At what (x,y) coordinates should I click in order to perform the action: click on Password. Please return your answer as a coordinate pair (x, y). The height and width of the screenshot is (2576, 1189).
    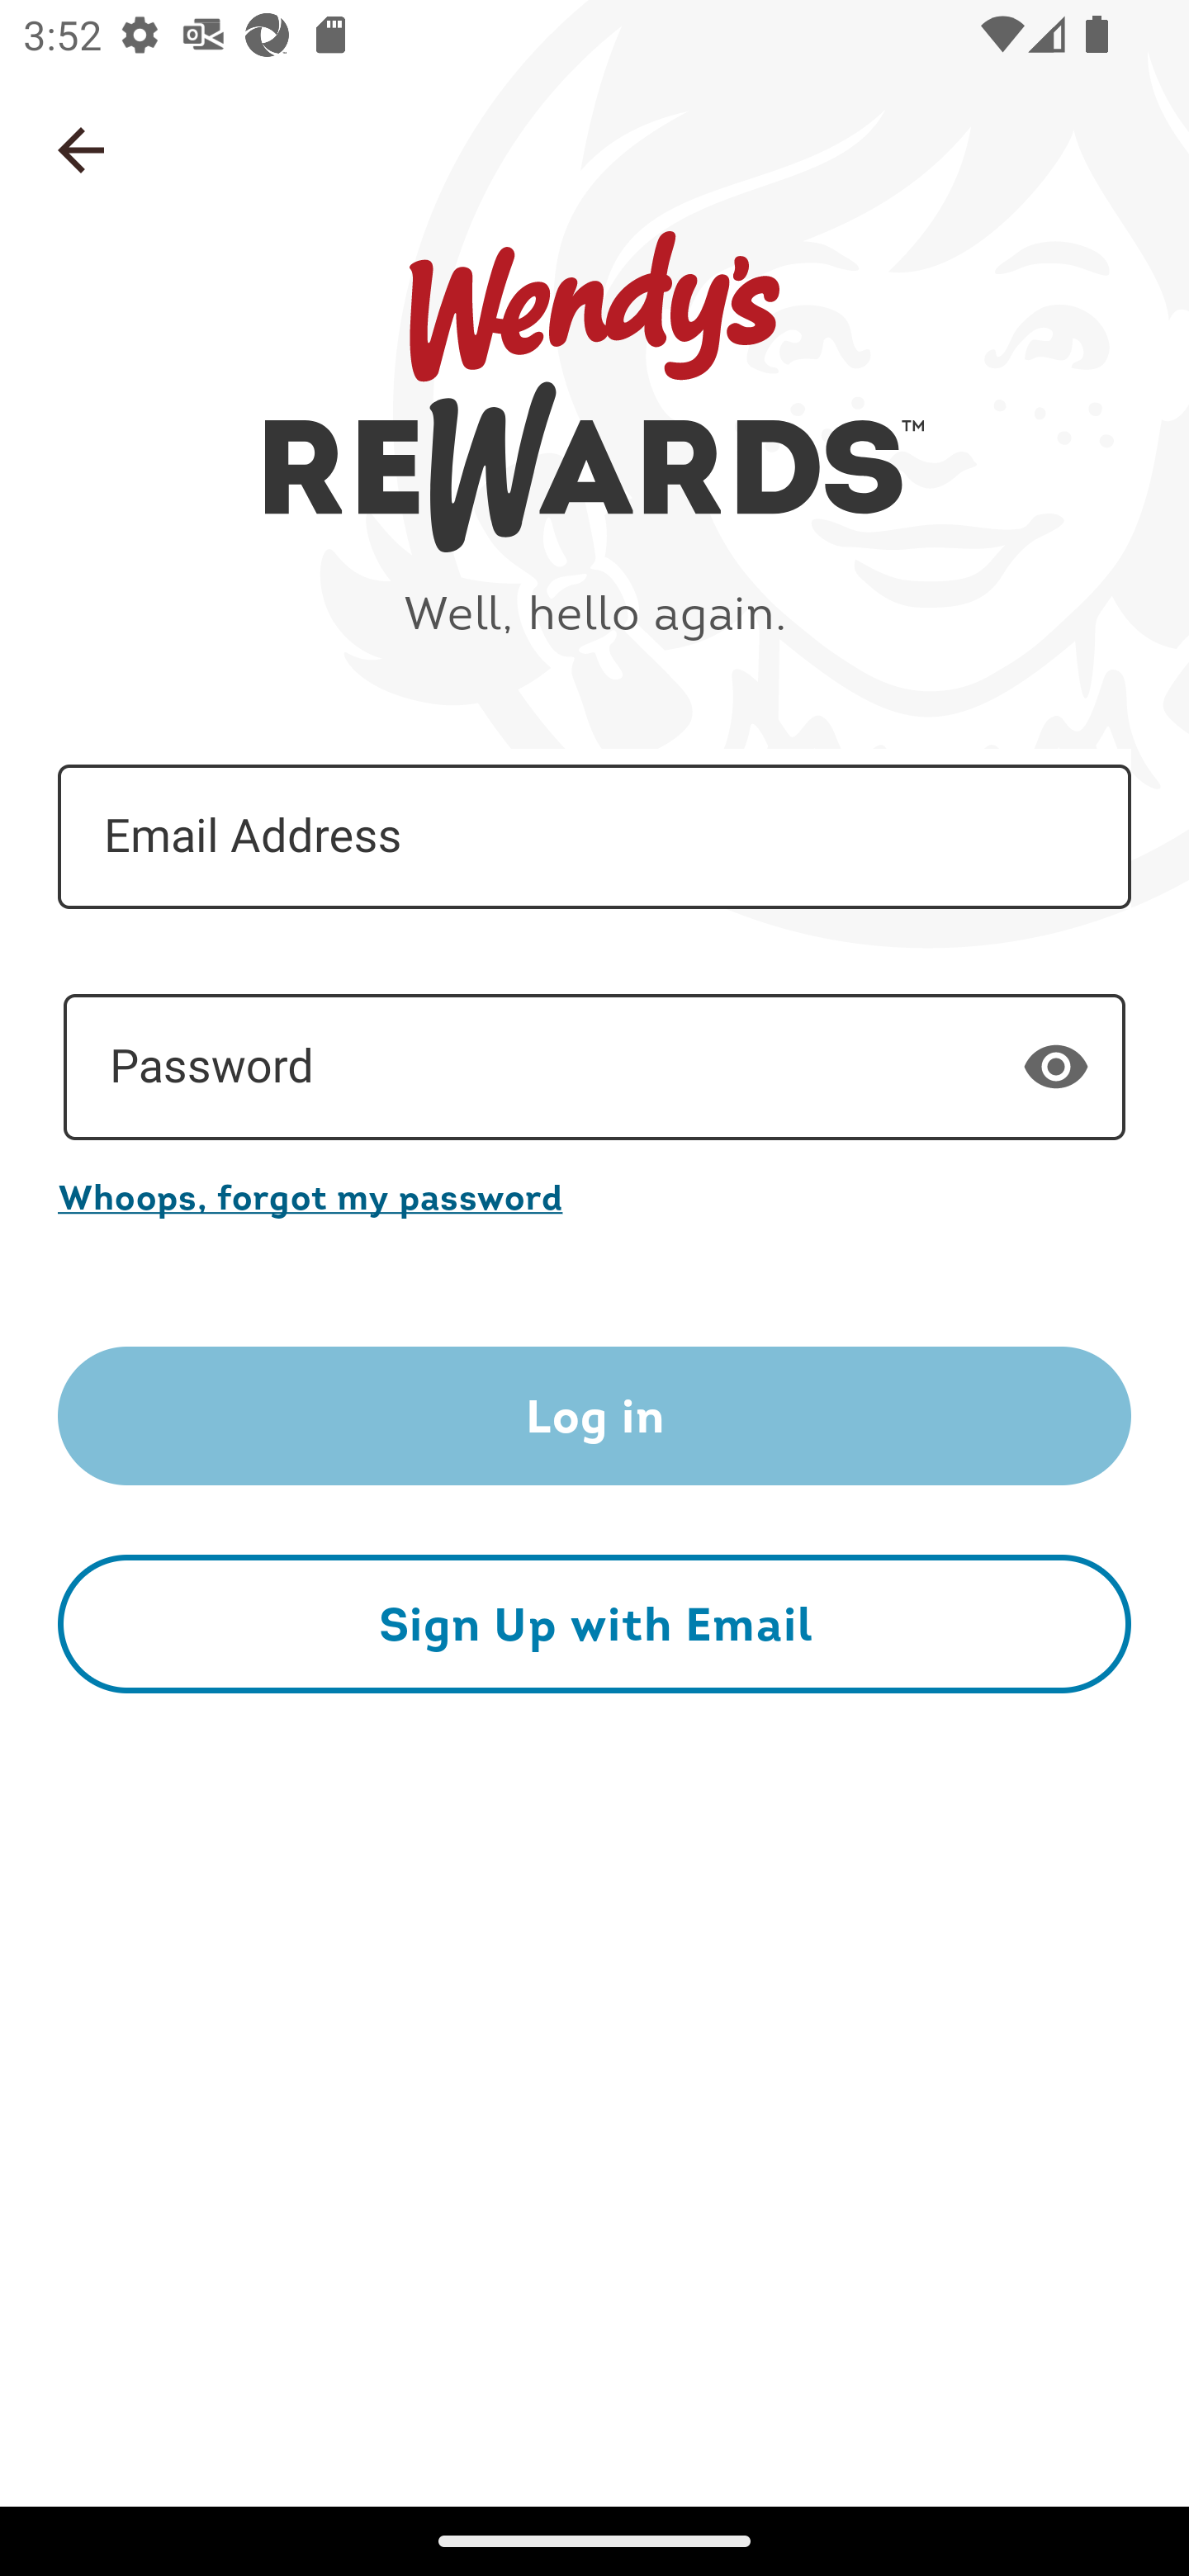
    Looking at the image, I should click on (594, 1068).